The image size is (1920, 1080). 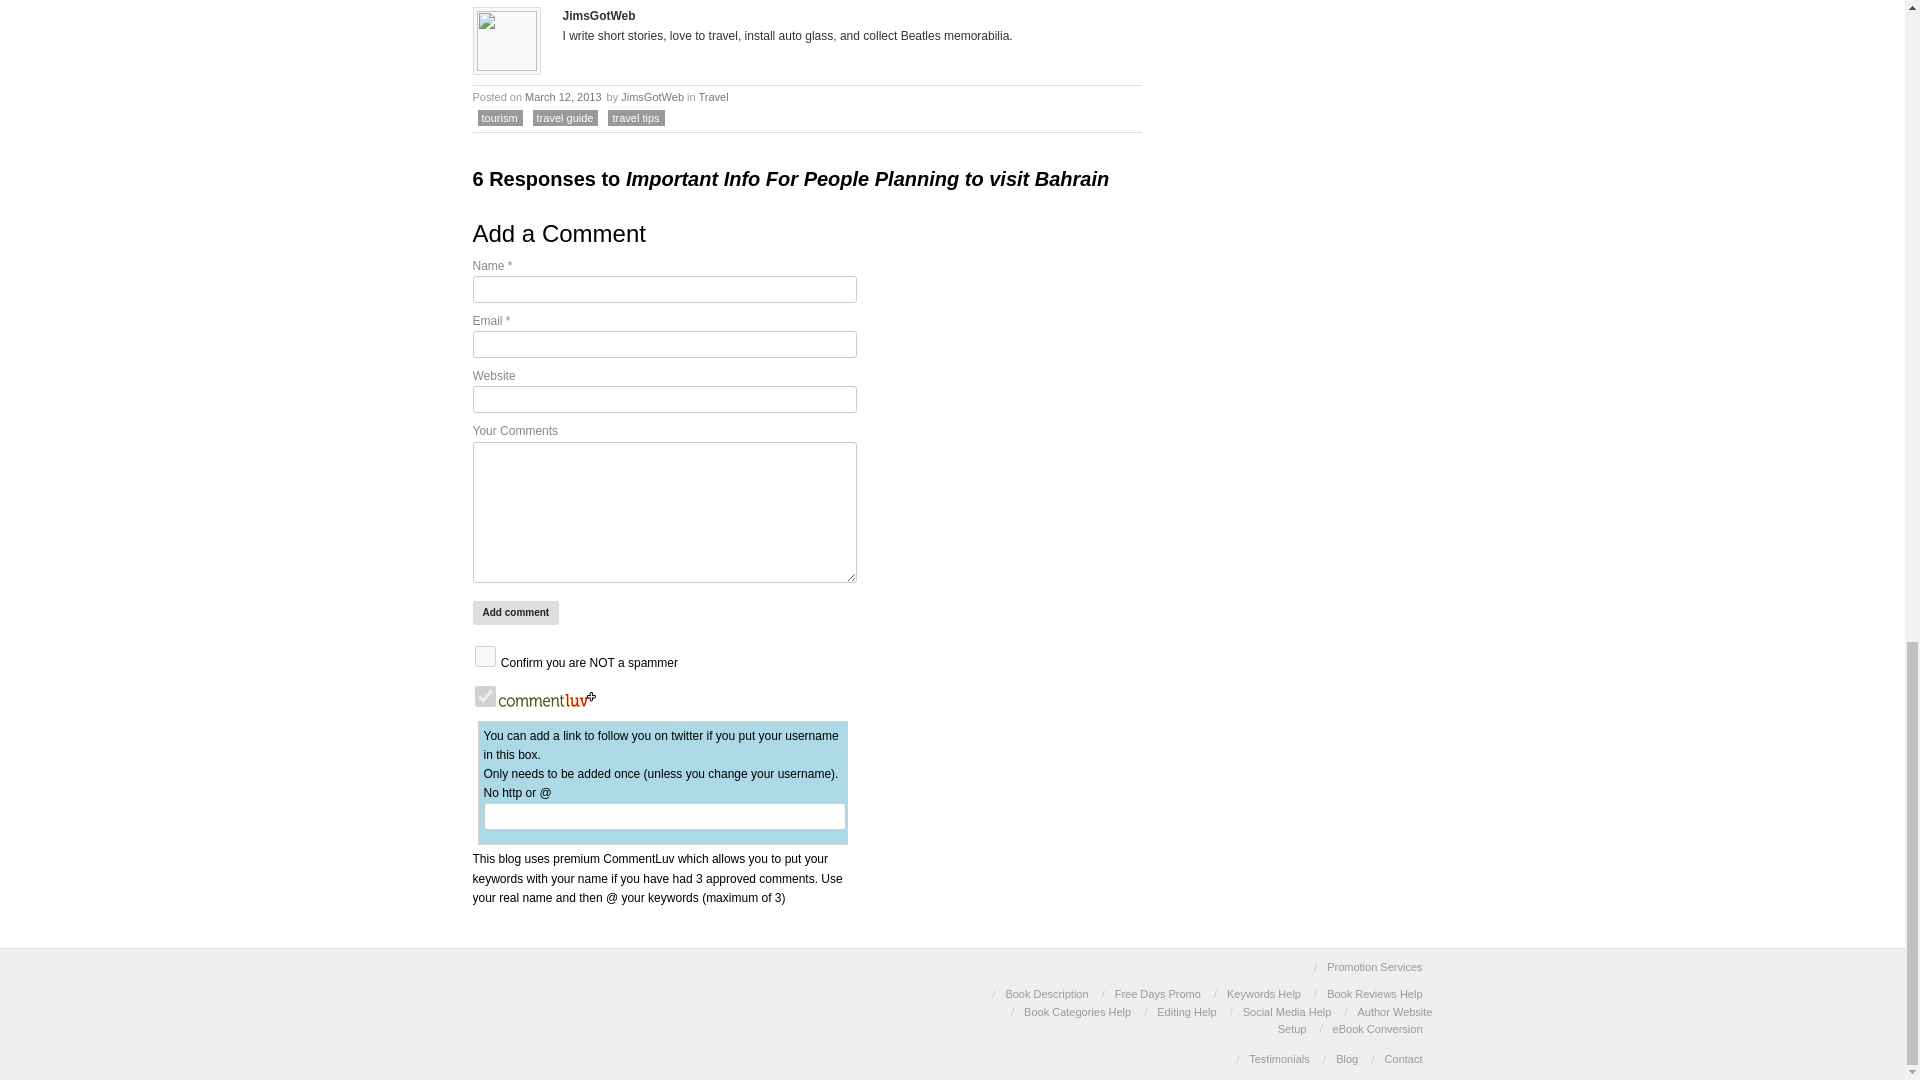 I want to click on eBook Conversion, so click(x=1377, y=1028).